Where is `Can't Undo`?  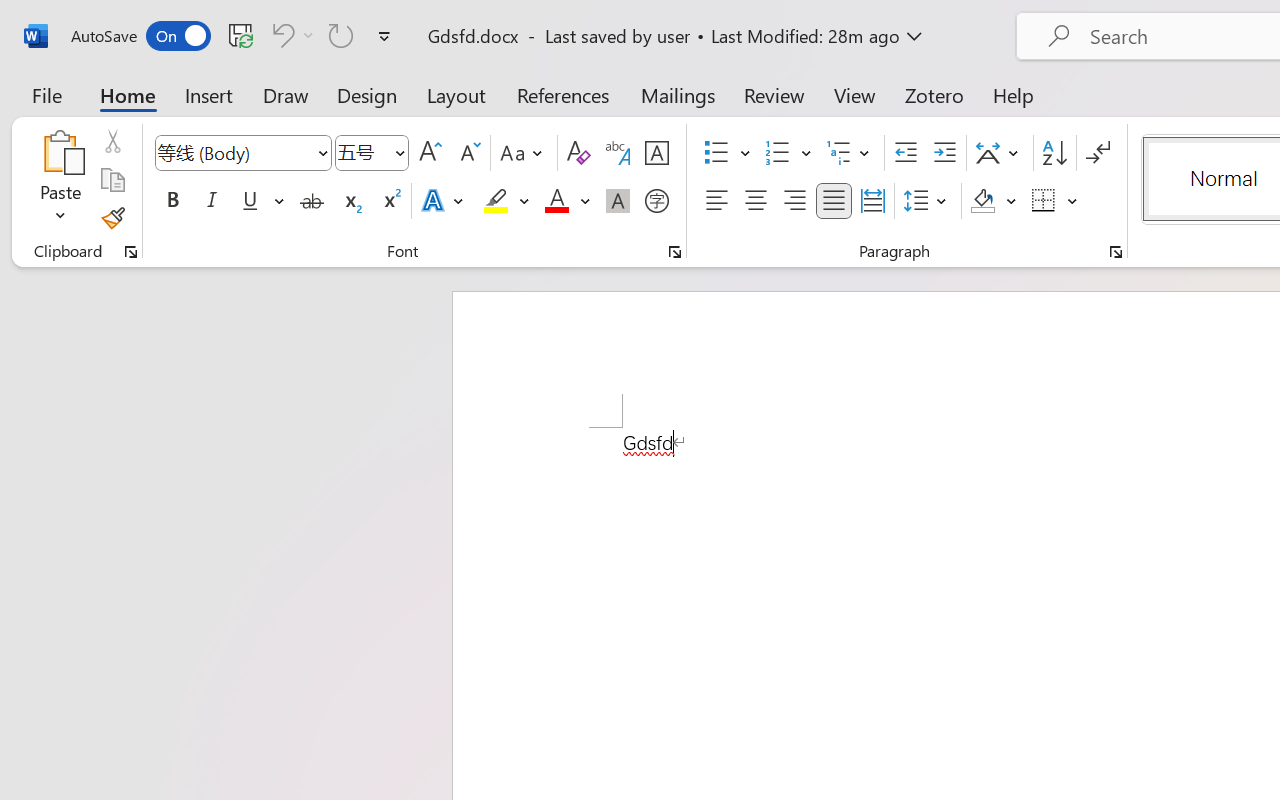
Can't Undo is located at coordinates (280, 35).